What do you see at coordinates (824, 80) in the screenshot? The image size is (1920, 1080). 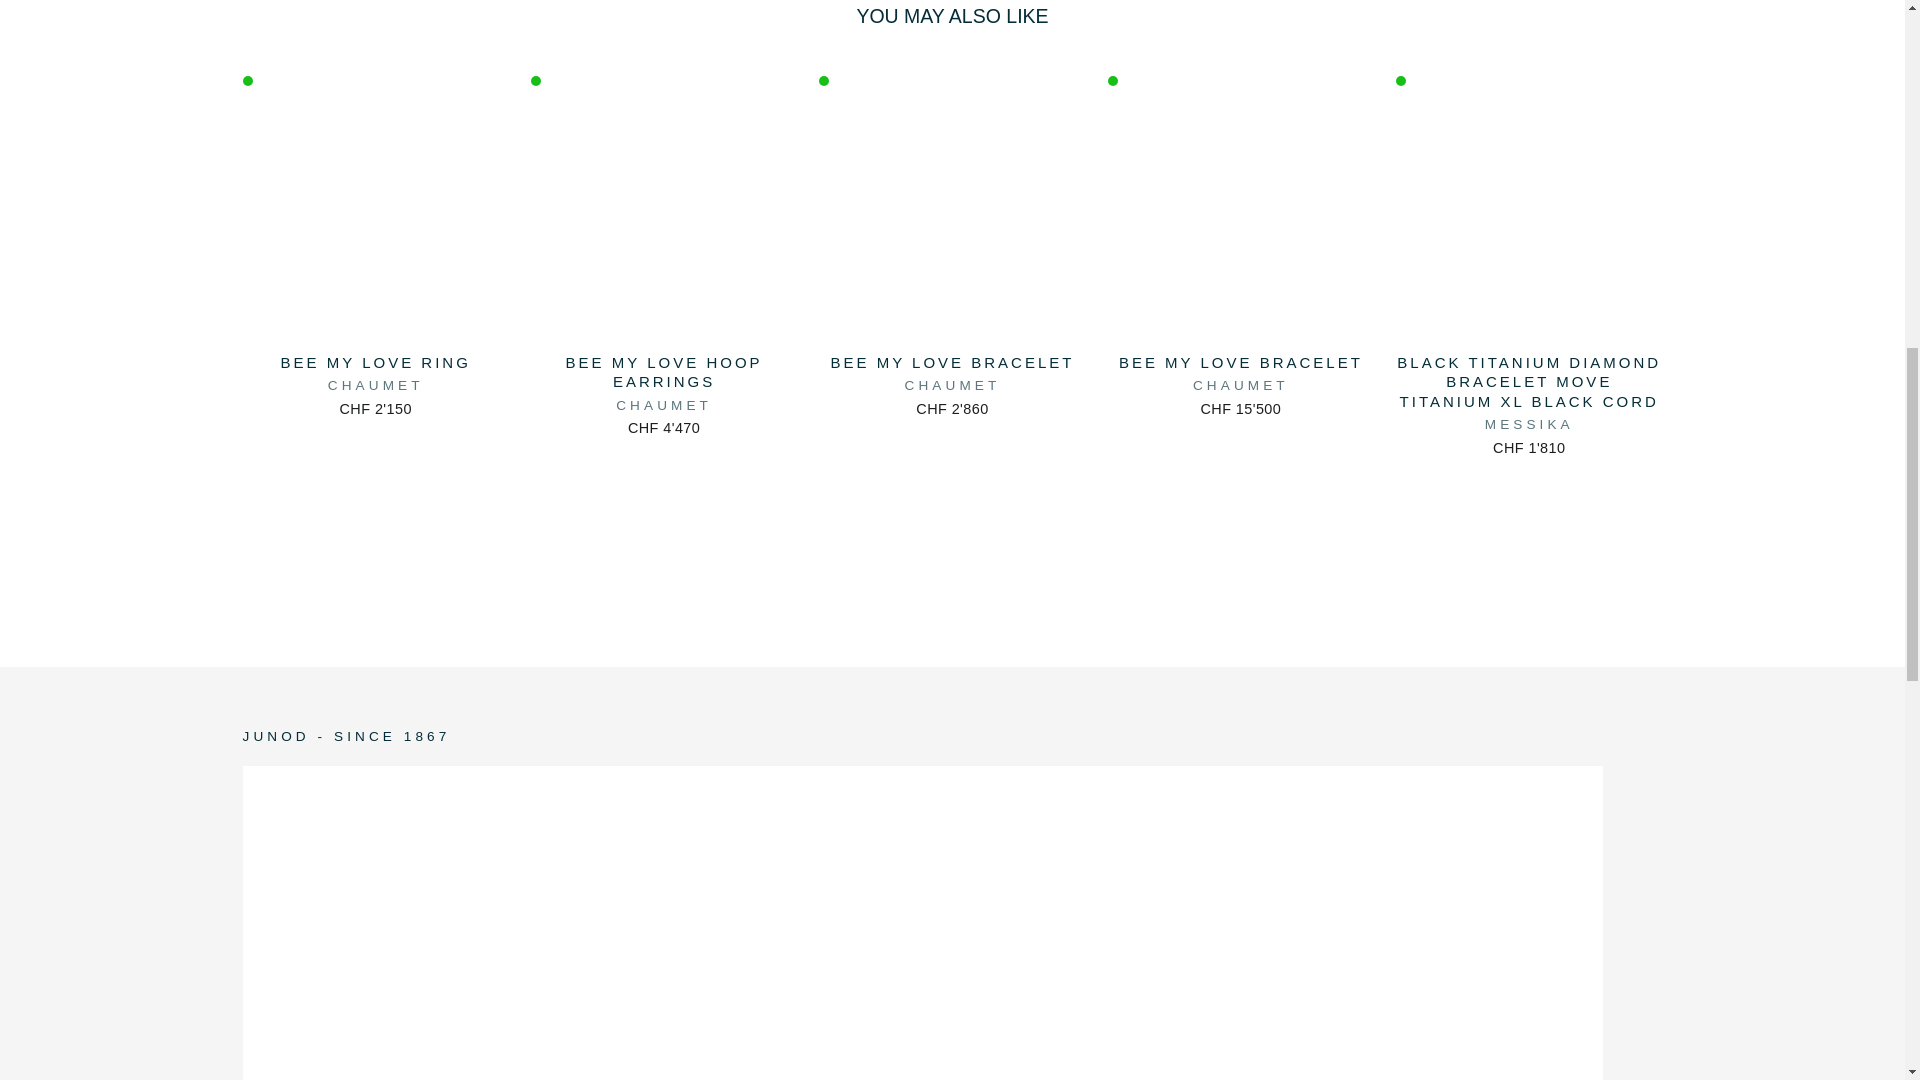 I see `Available` at bounding box center [824, 80].